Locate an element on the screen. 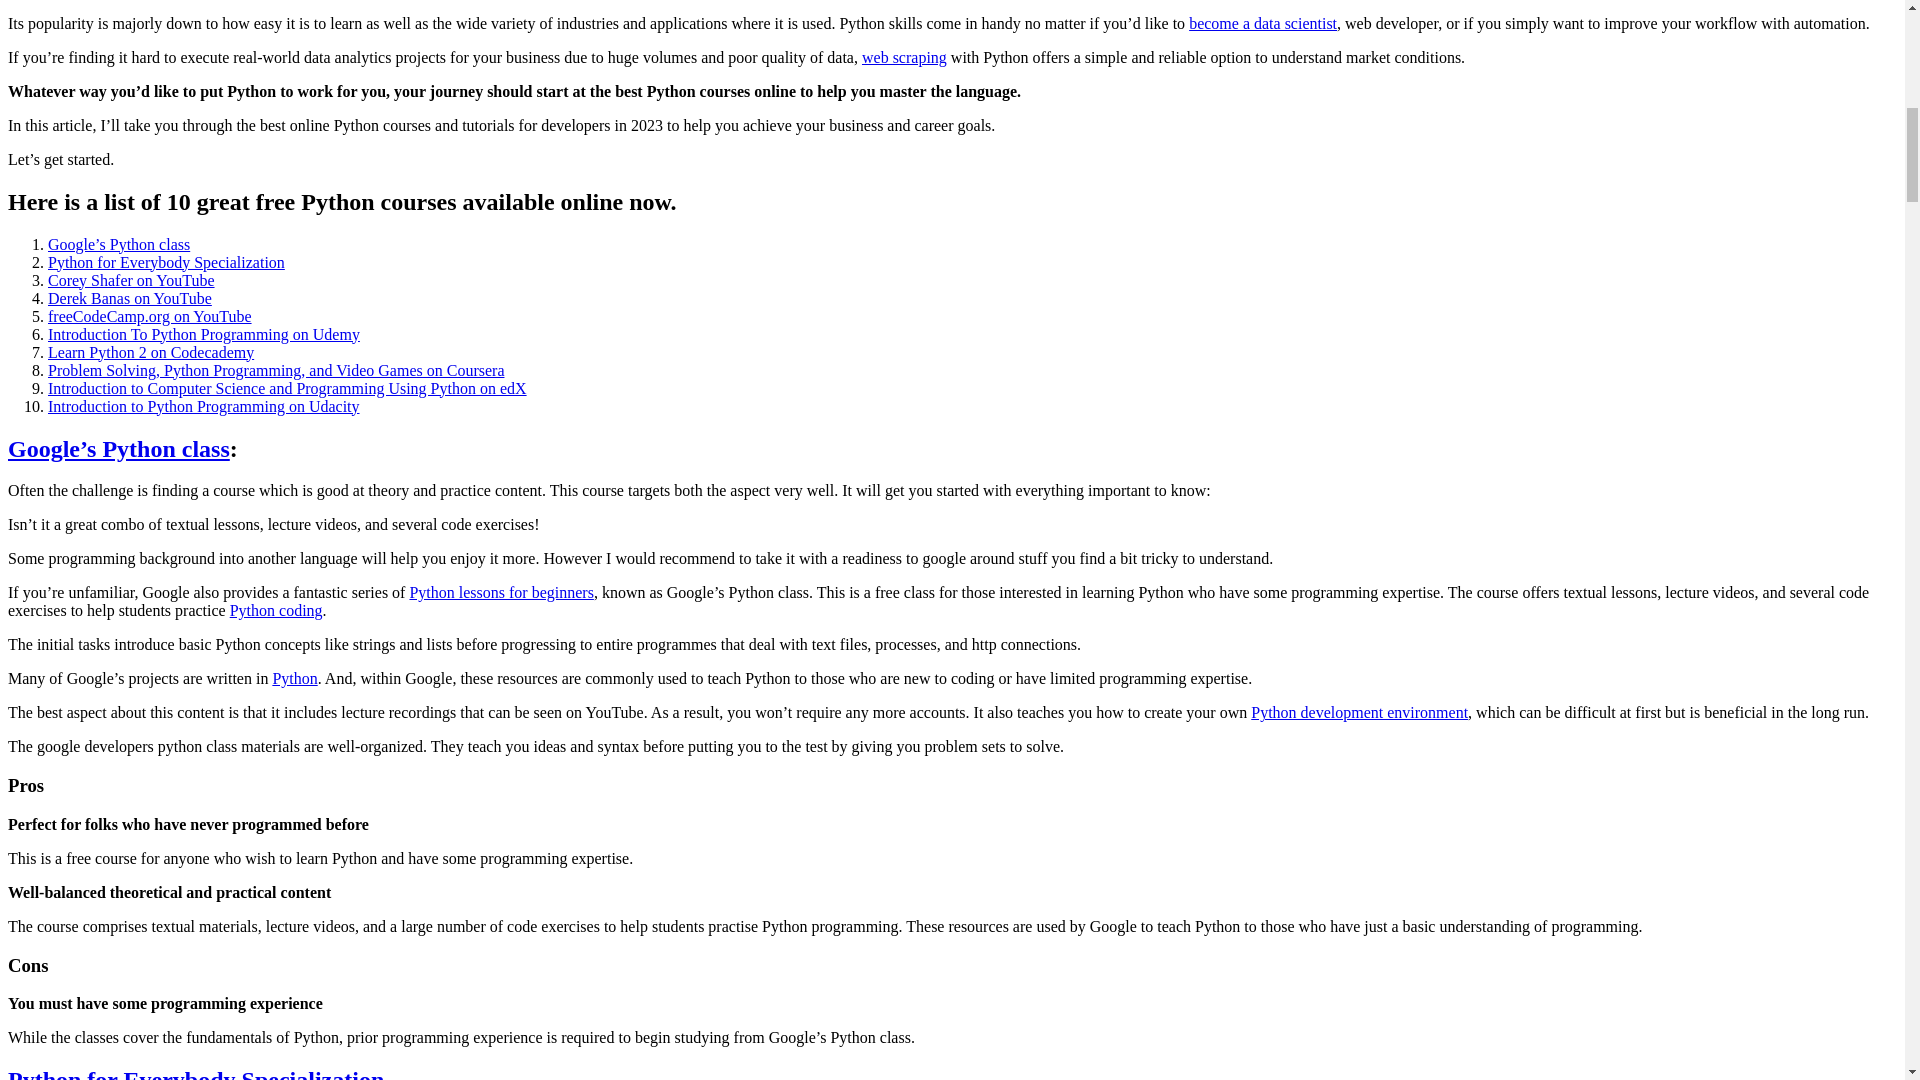 This screenshot has width=1920, height=1080. freeCodeCamp.org on YouTube is located at coordinates (150, 316).